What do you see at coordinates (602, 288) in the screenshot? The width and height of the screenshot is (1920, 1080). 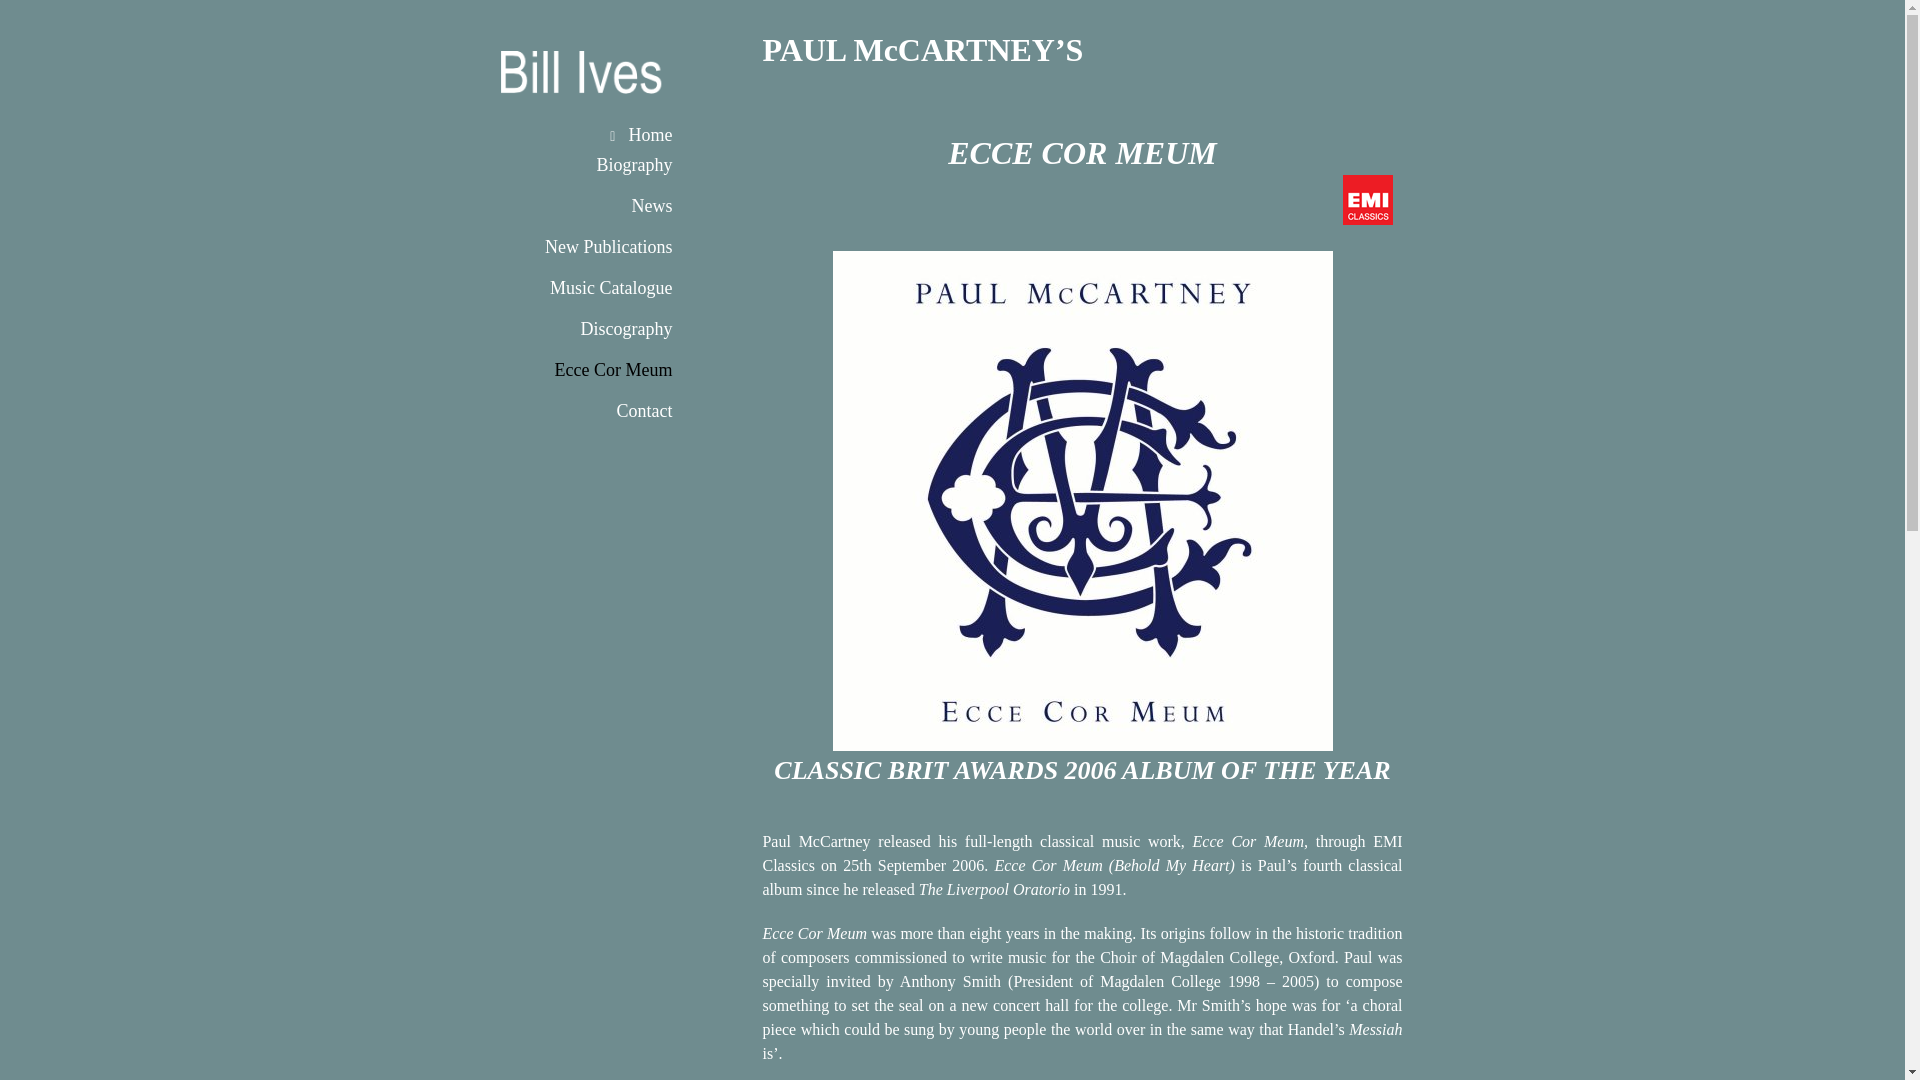 I see `Music Catalogue` at bounding box center [602, 288].